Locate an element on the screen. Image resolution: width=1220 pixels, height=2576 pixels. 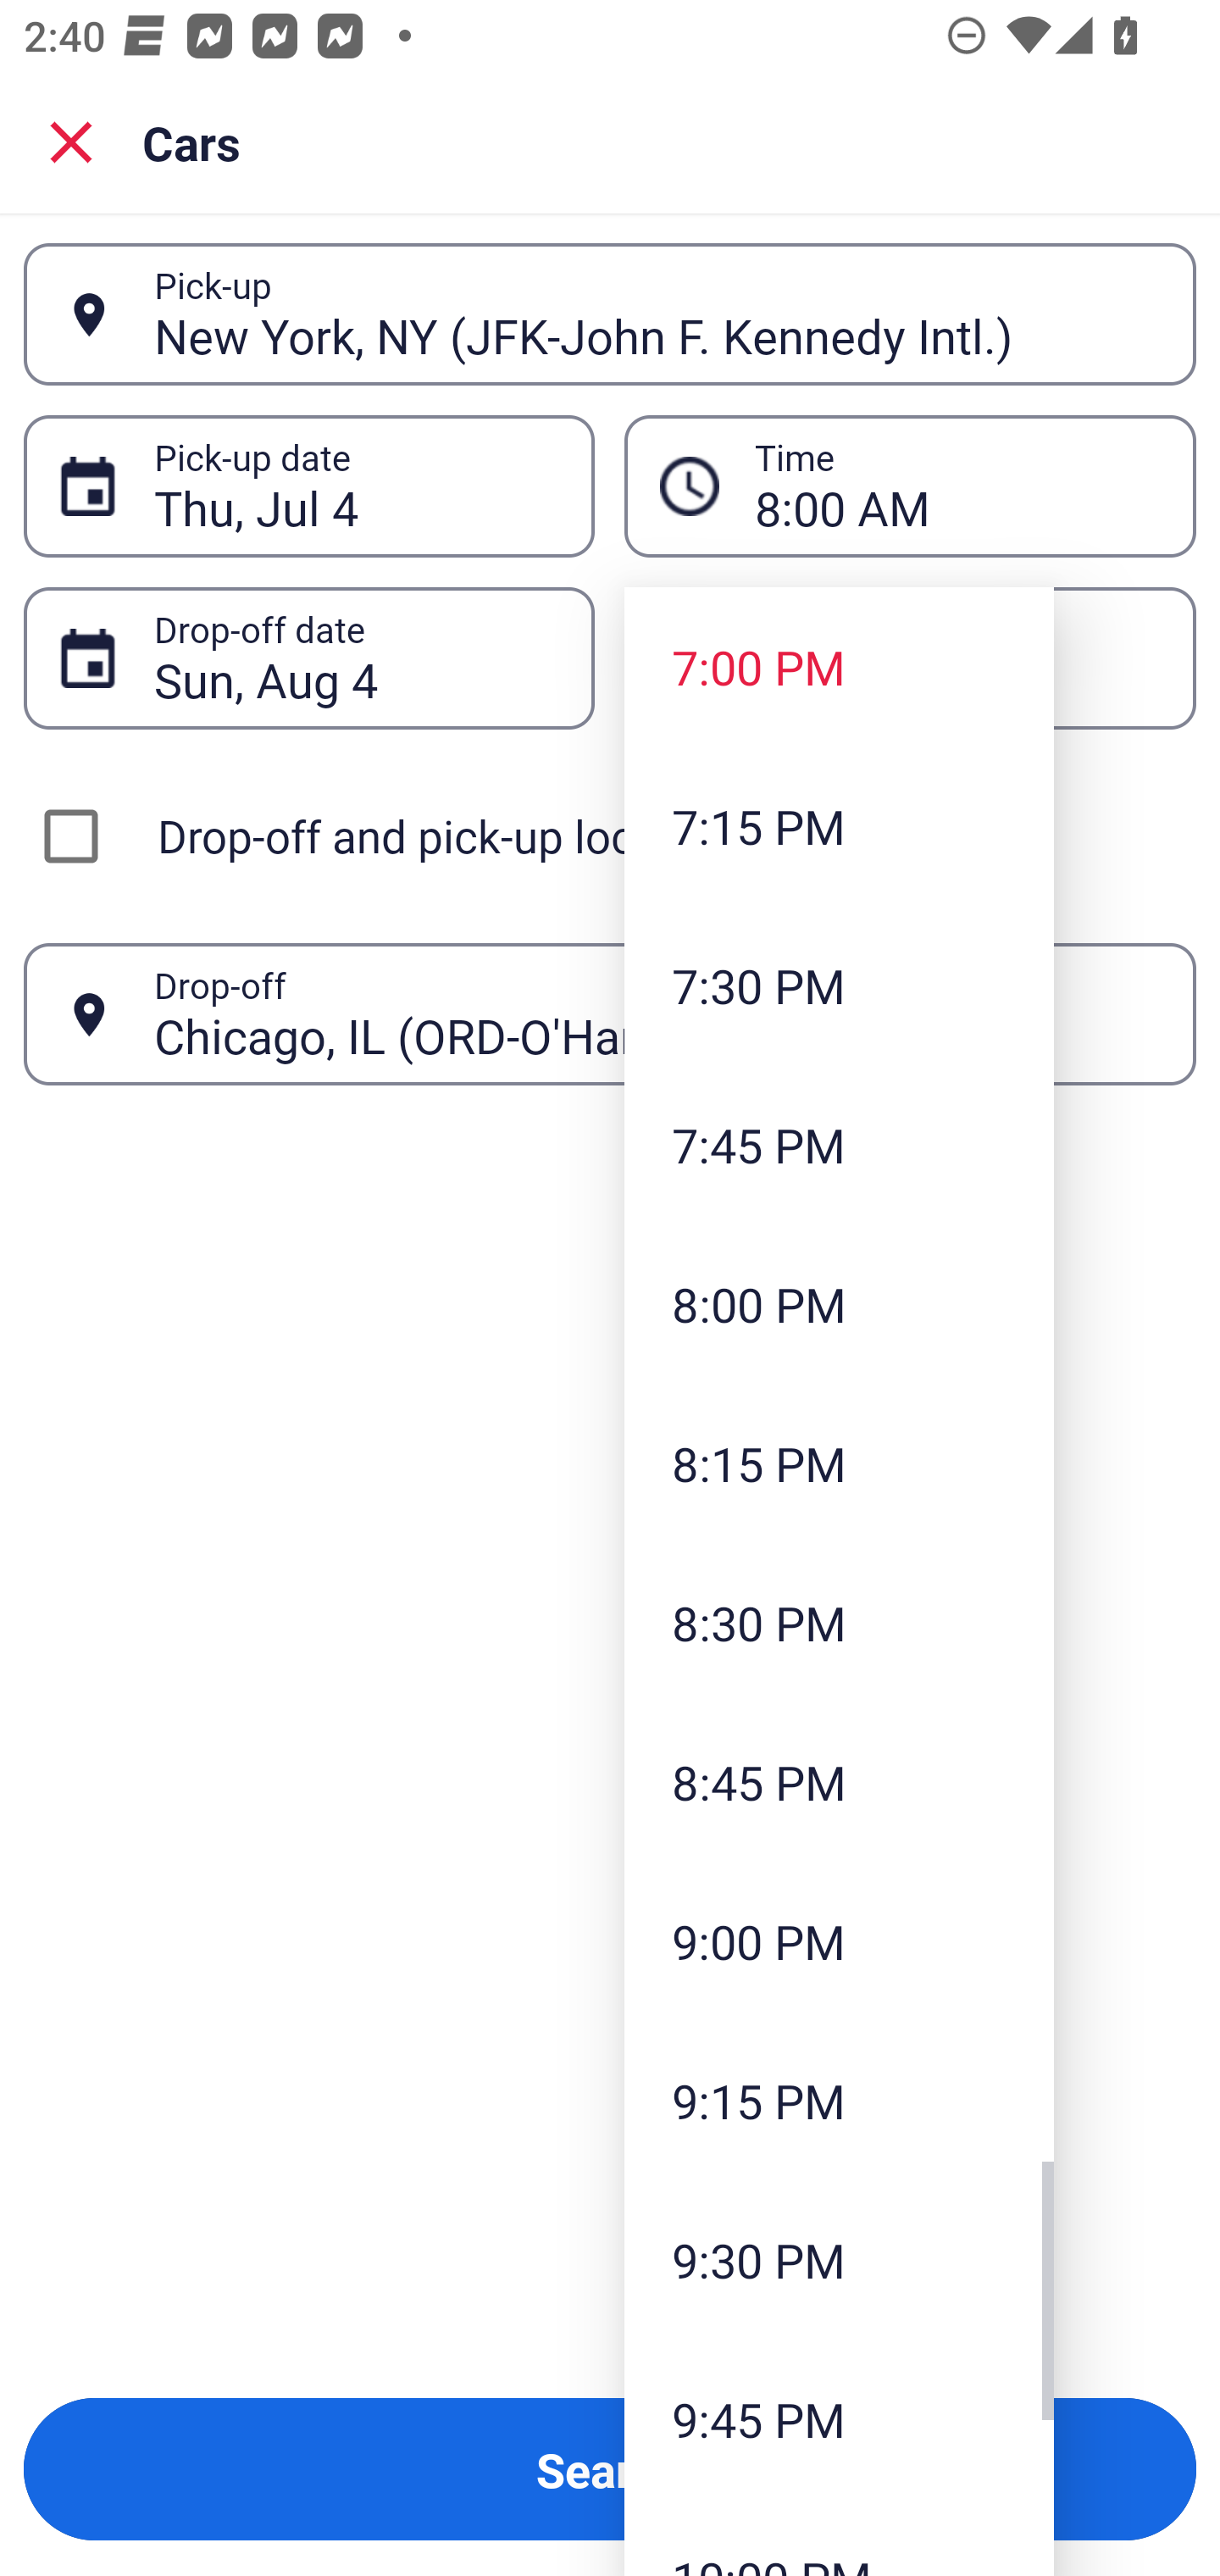
9:00 PM is located at coordinates (839, 1942).